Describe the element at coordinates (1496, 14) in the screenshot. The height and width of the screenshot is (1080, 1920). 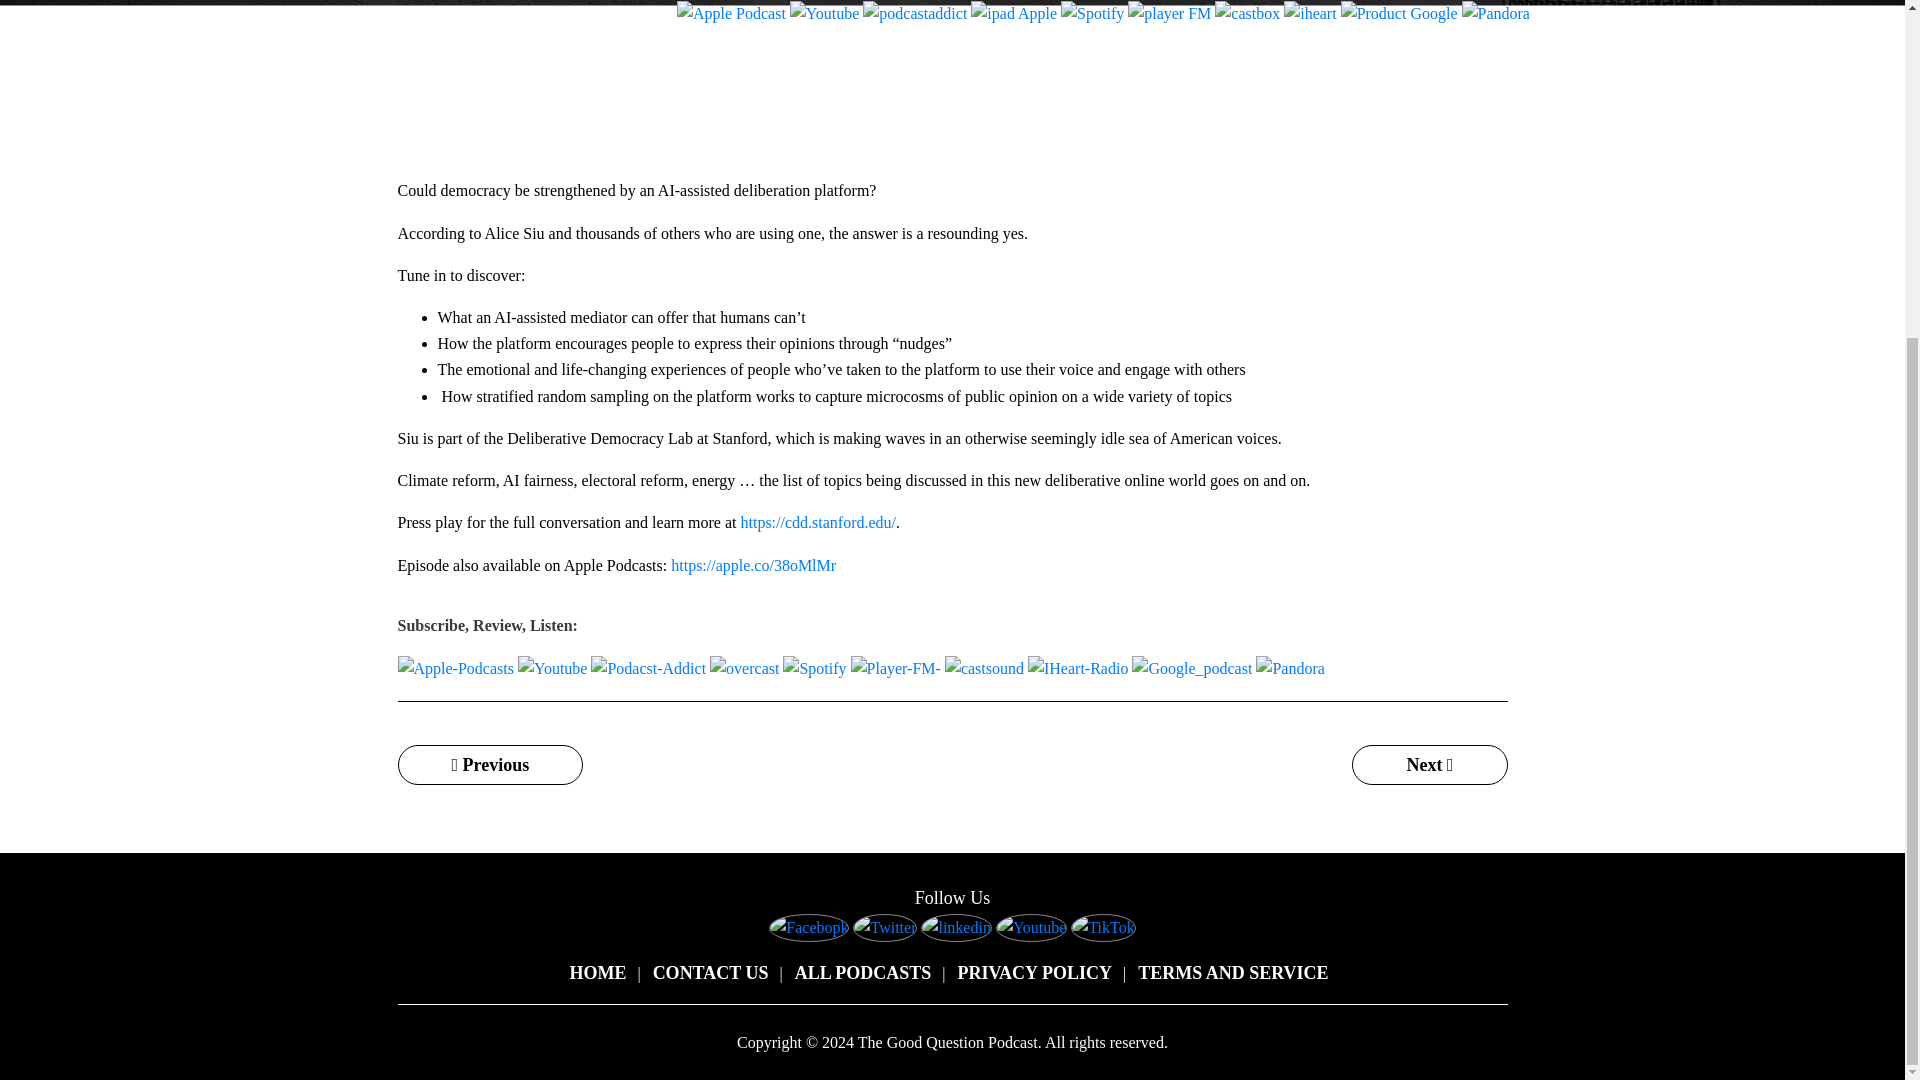
I see `Pandora` at that location.